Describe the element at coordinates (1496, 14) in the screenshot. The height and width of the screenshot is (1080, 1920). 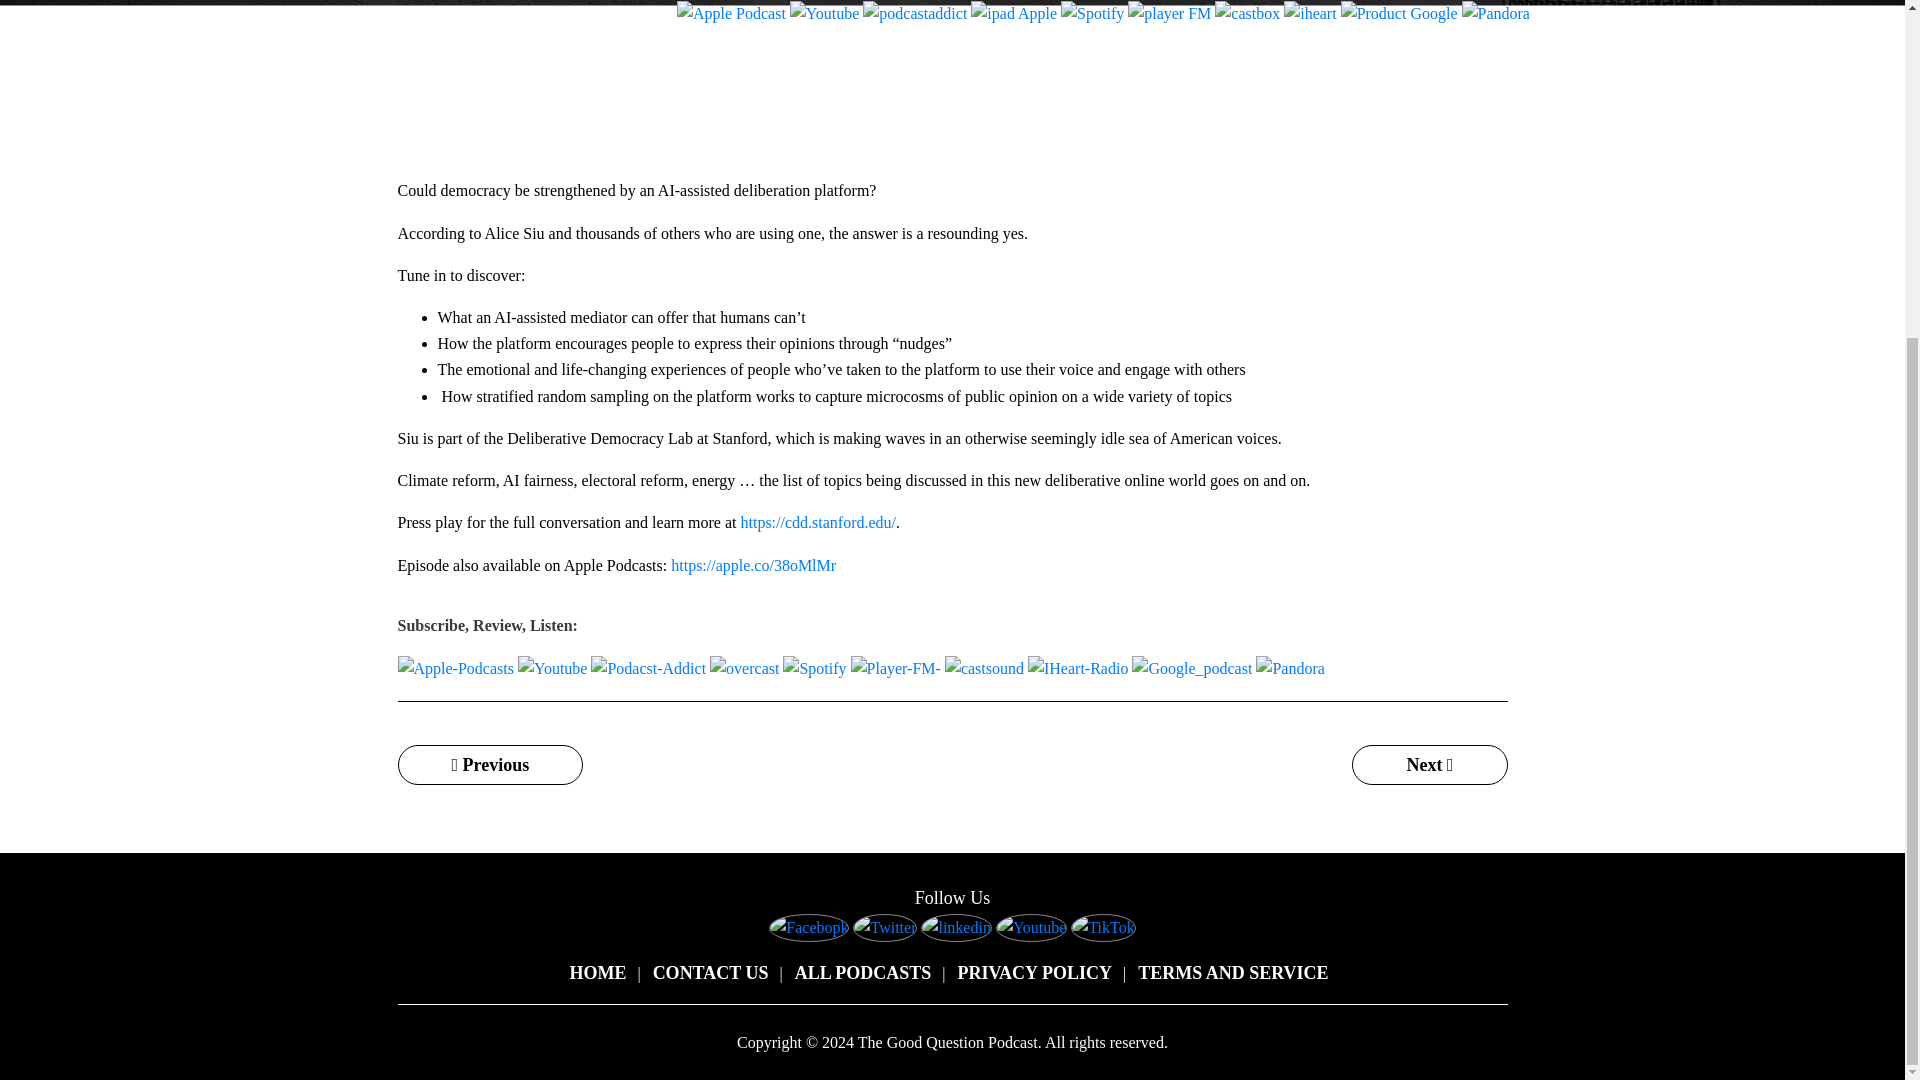
I see `Pandora` at that location.